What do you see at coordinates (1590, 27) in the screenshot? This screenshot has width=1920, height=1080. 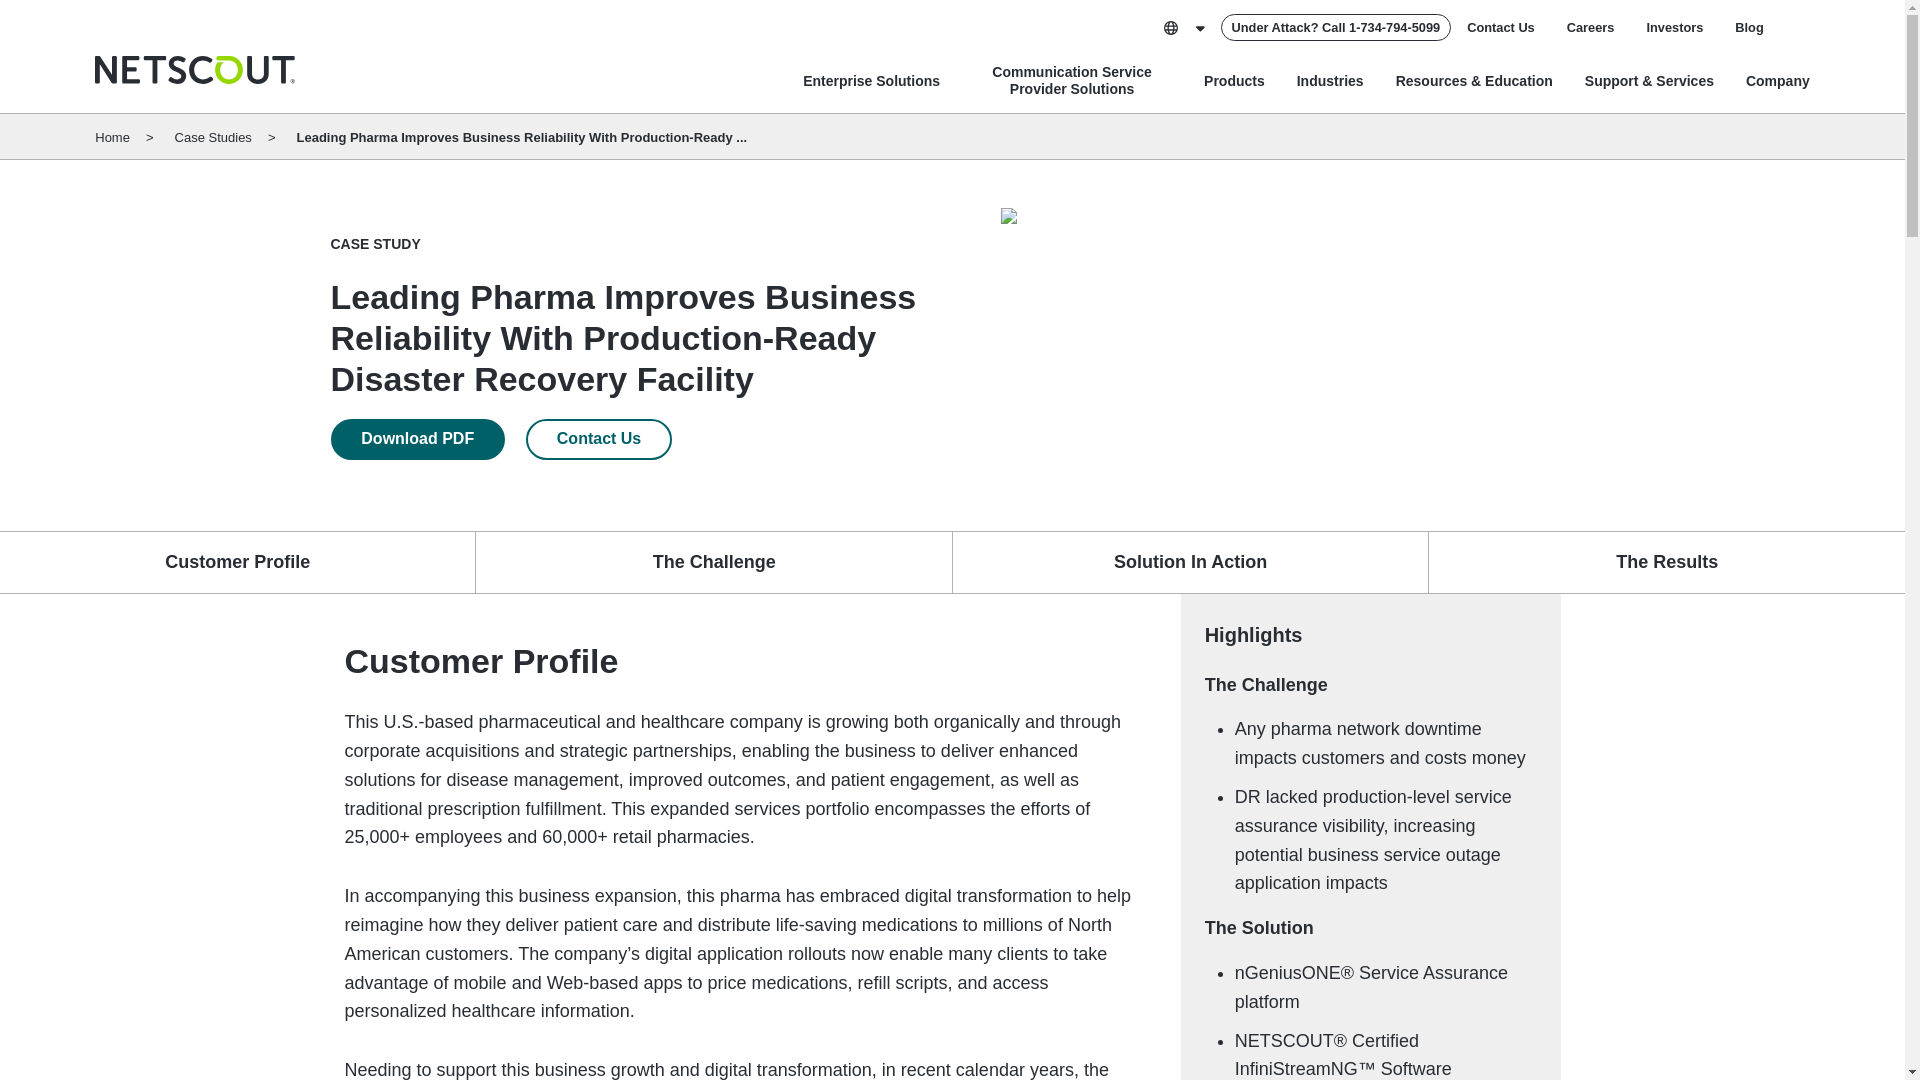 I see `Careers` at bounding box center [1590, 27].